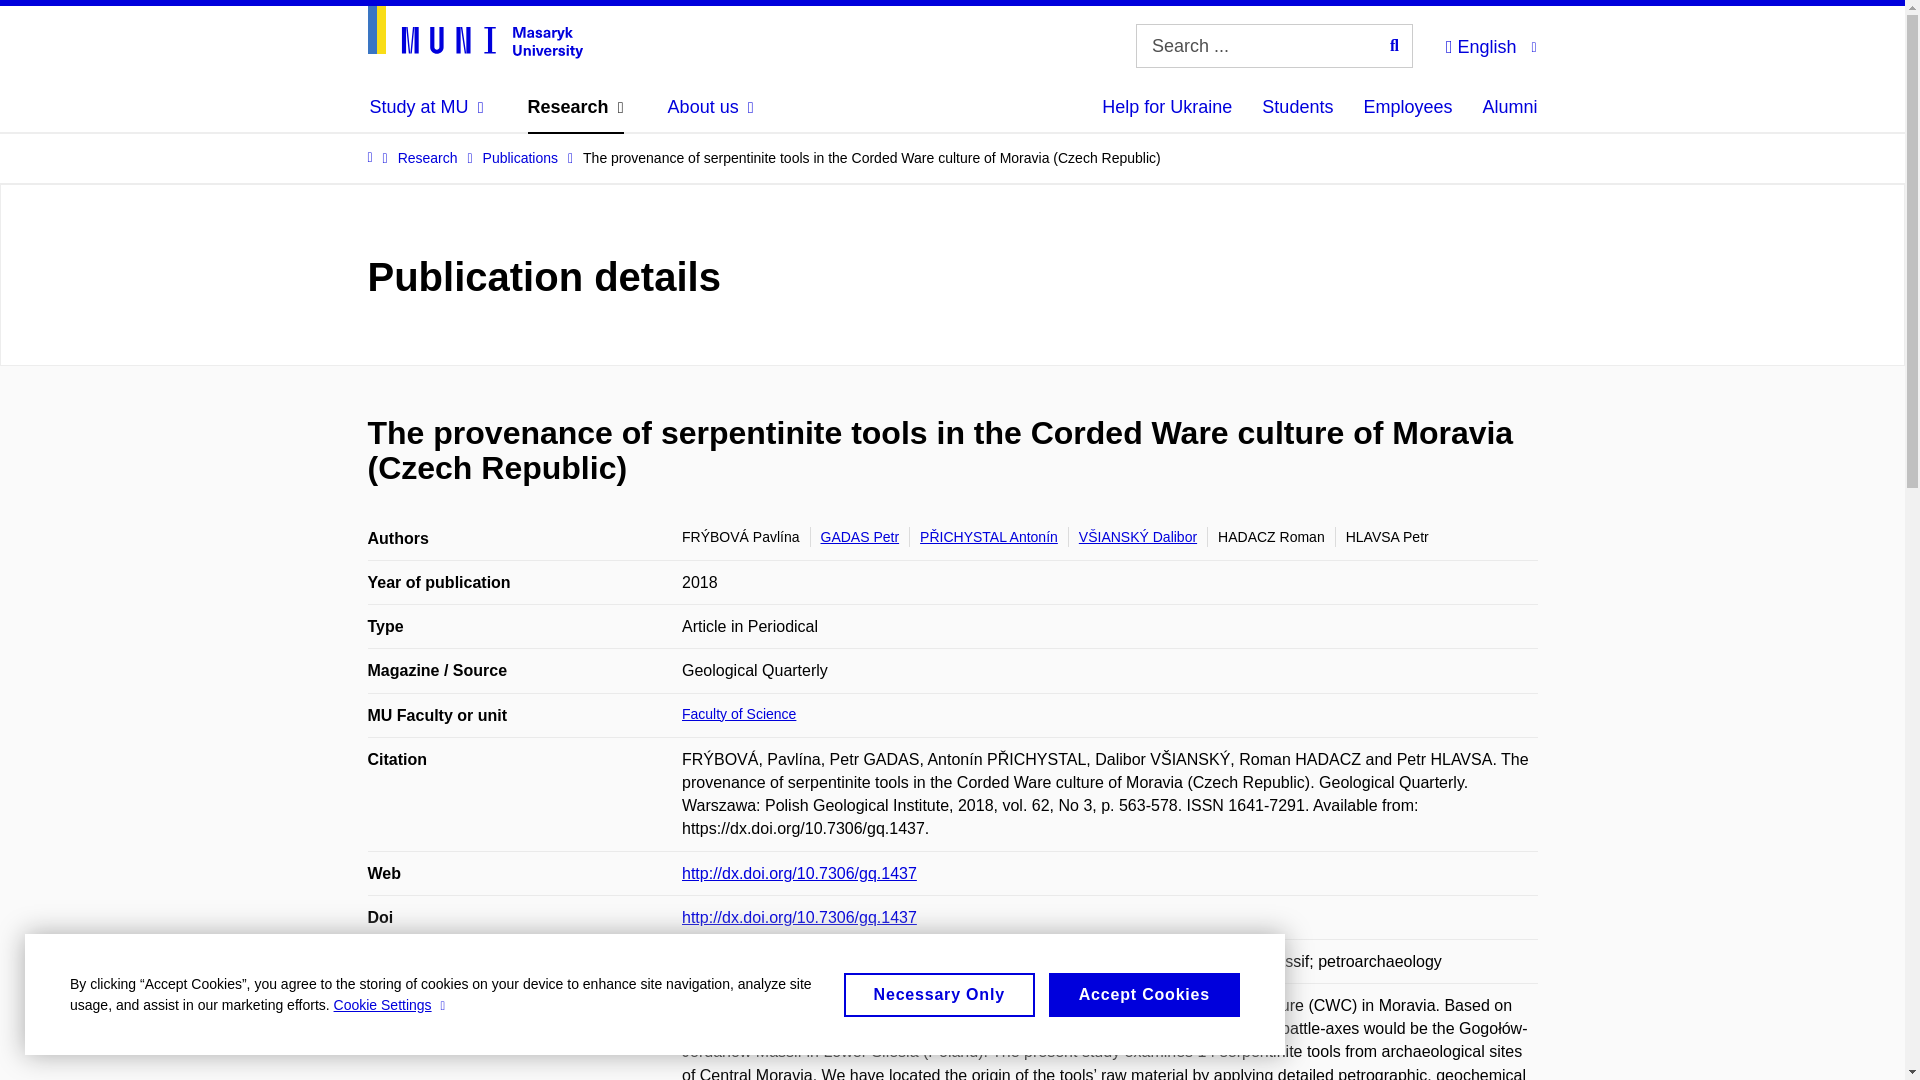 The width and height of the screenshot is (1920, 1080). Describe the element at coordinates (576, 106) in the screenshot. I see `Research` at that location.